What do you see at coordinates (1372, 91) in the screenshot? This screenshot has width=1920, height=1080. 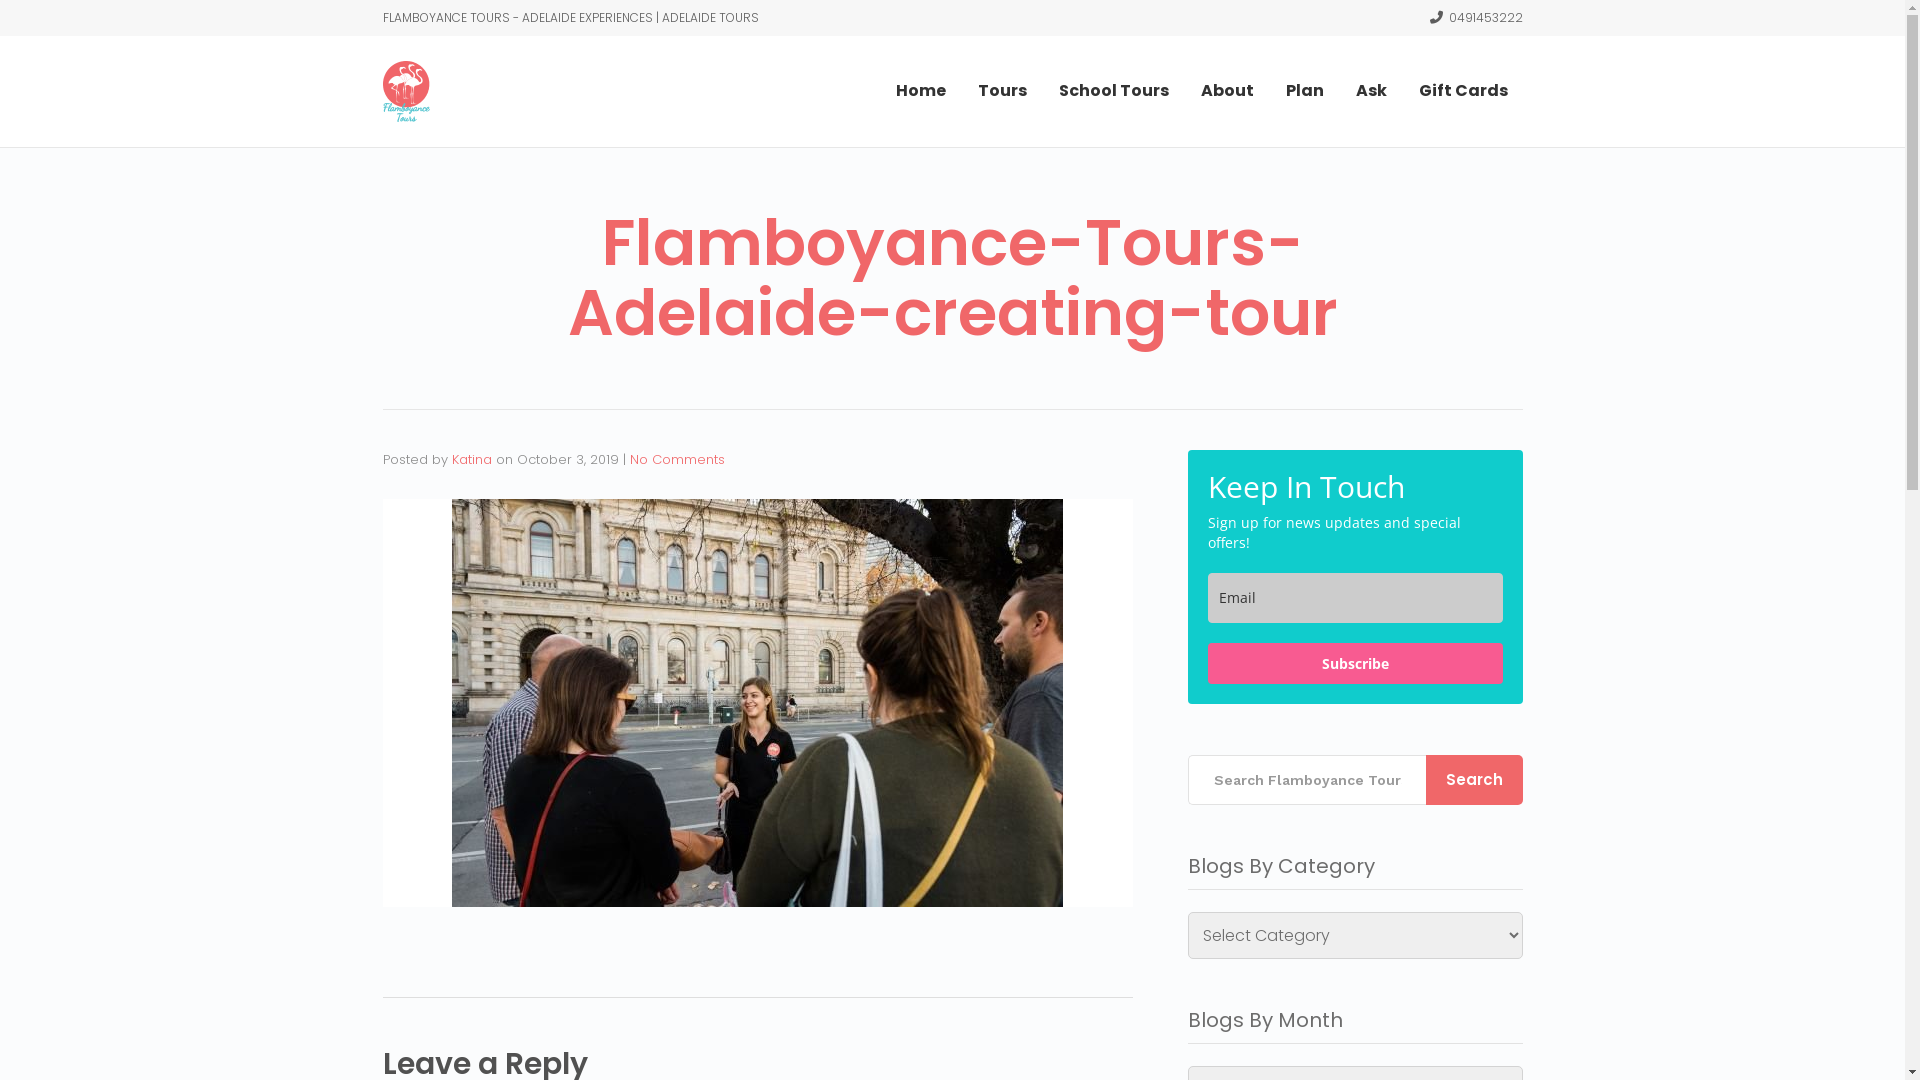 I see `Ask` at bounding box center [1372, 91].